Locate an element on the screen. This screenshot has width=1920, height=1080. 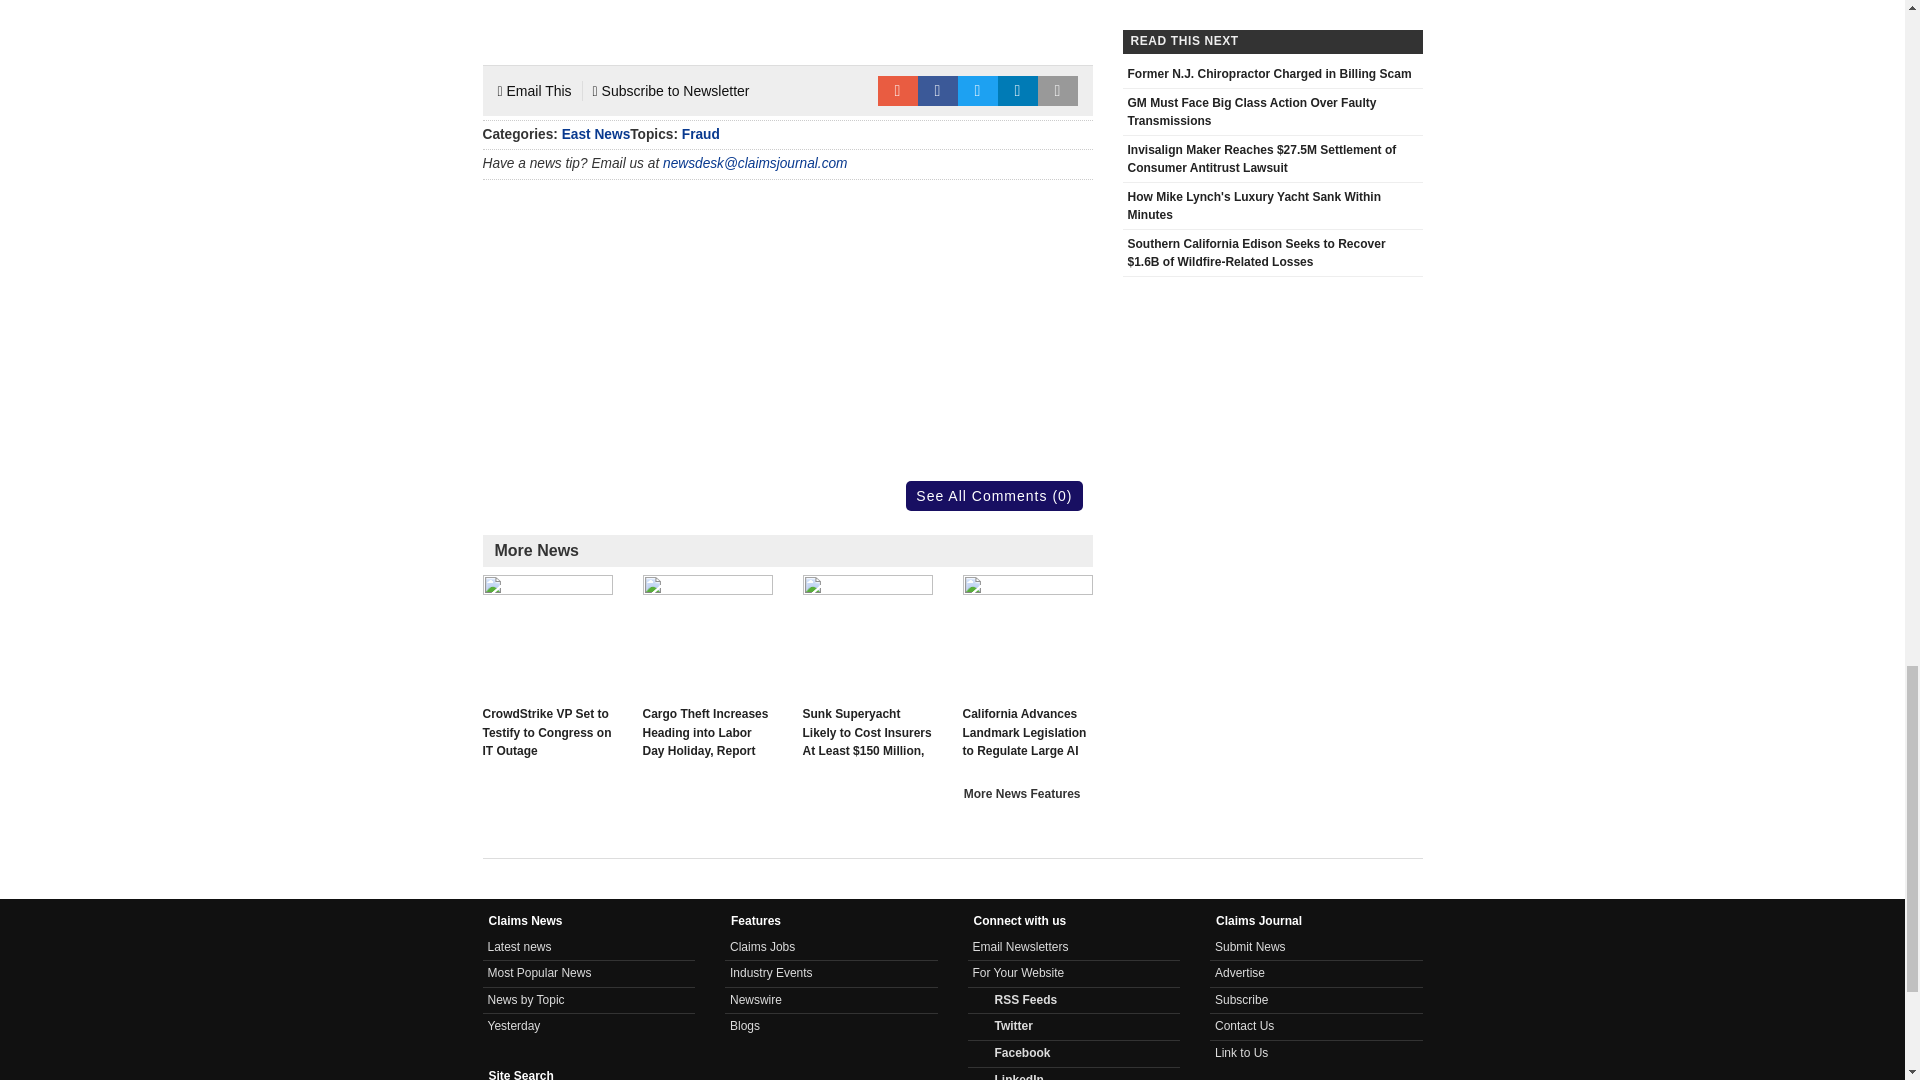
Email to a friend is located at coordinates (897, 90).